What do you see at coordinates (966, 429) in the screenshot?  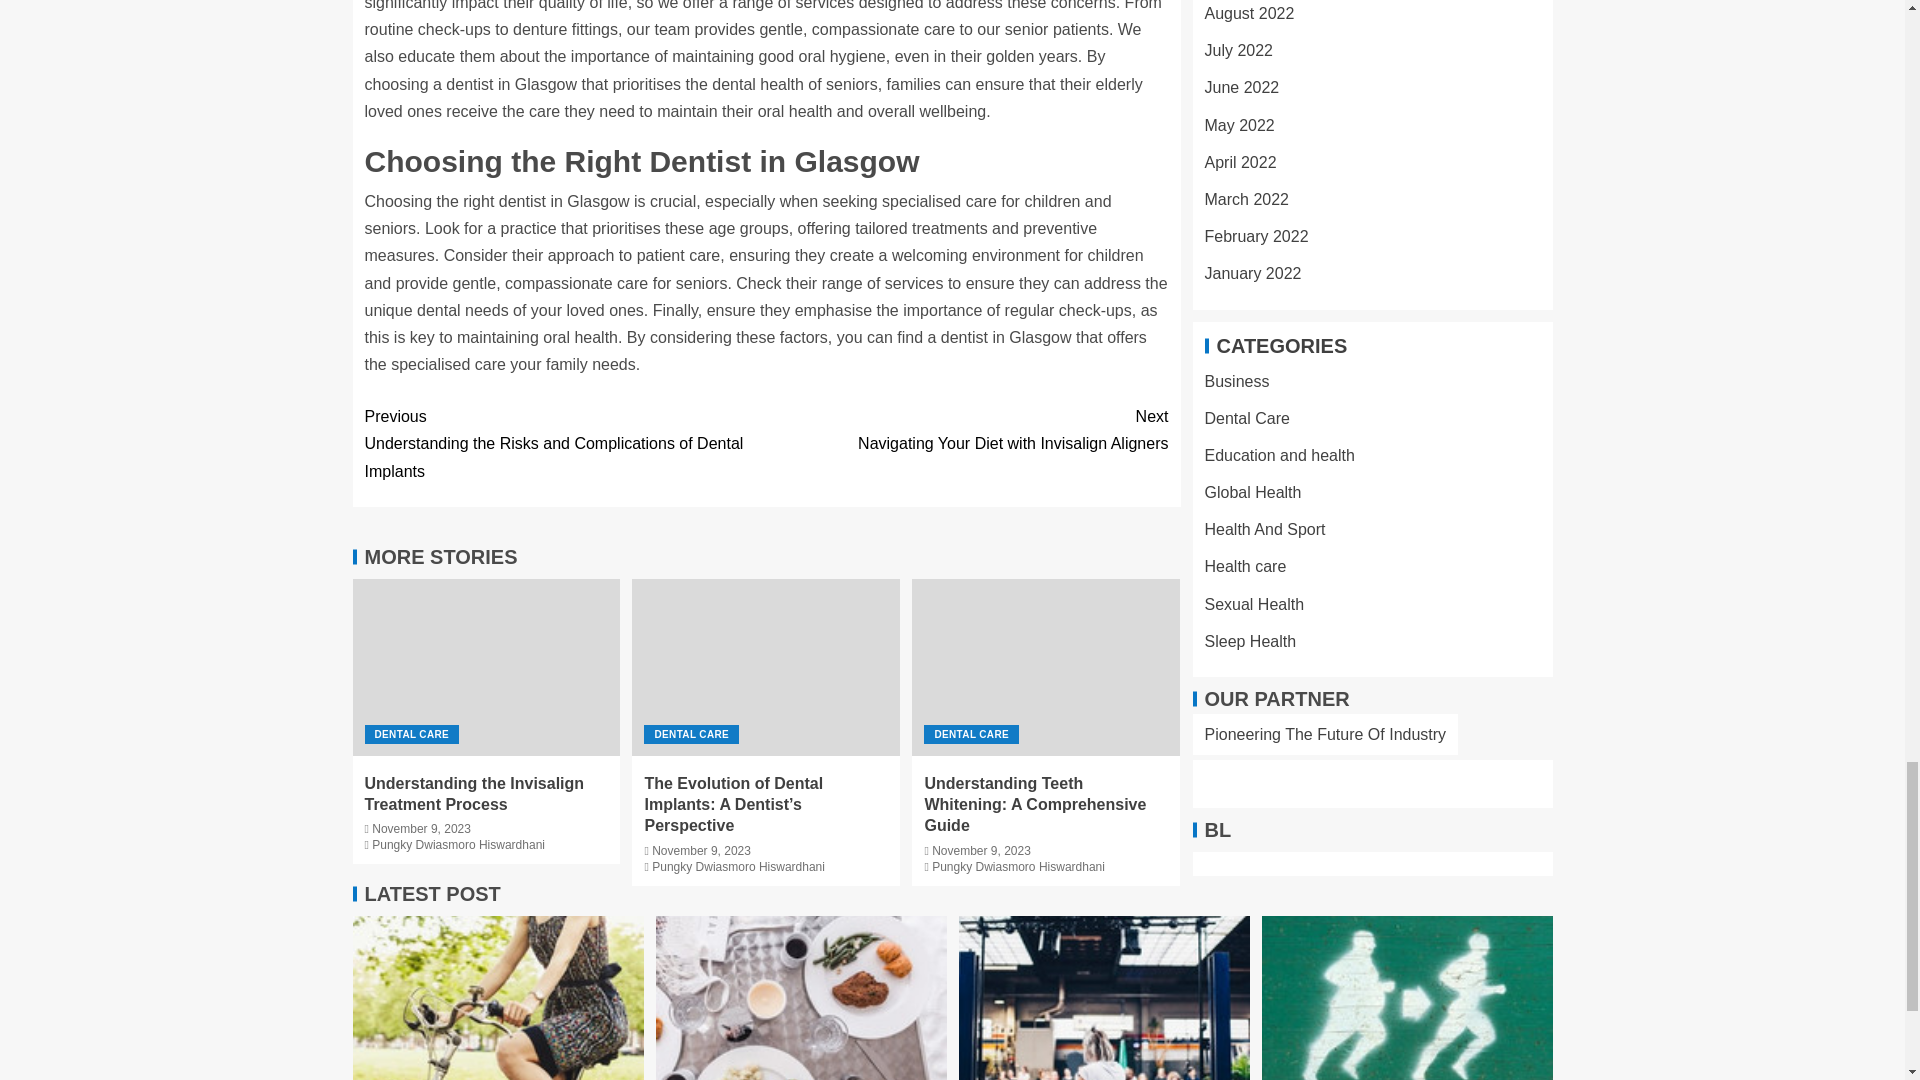 I see `Pungky Dwiasmoro Hiswardhani` at bounding box center [966, 429].